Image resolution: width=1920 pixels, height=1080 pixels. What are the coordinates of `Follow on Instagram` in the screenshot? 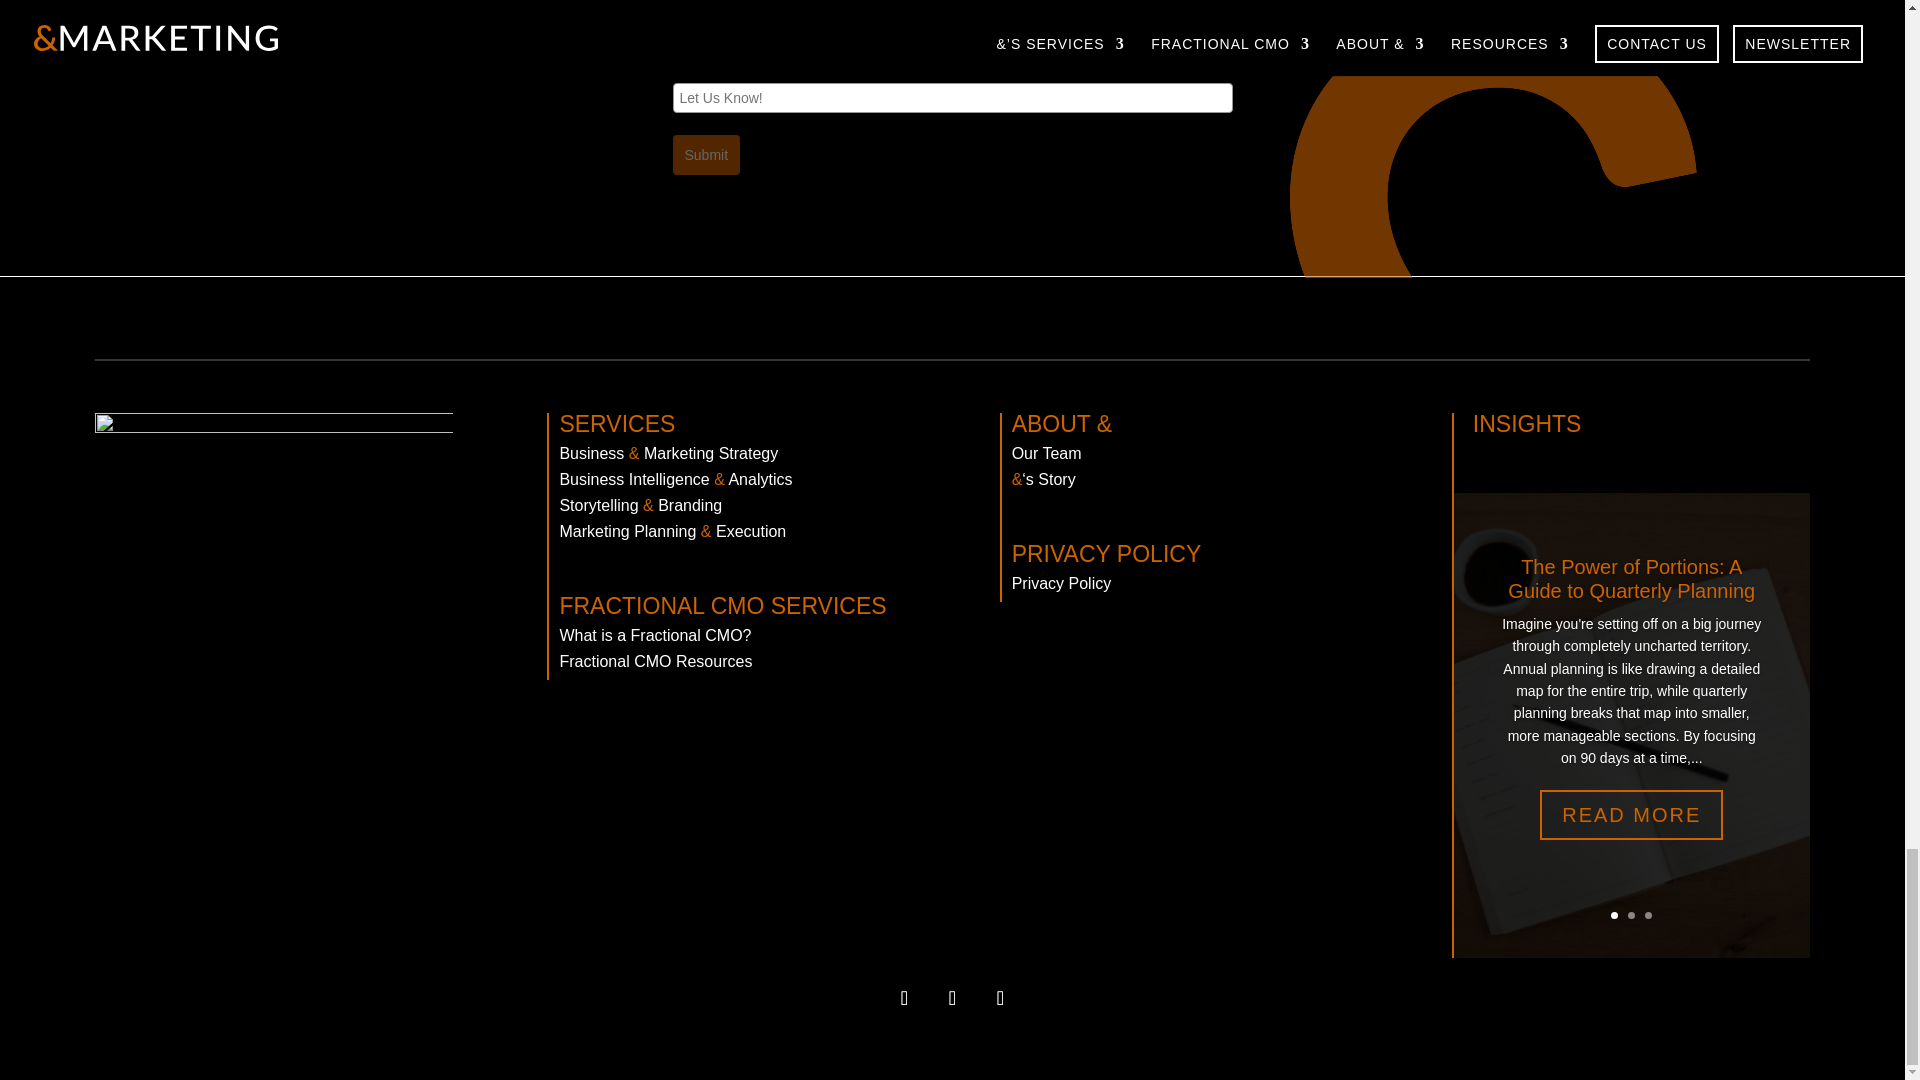 It's located at (951, 998).